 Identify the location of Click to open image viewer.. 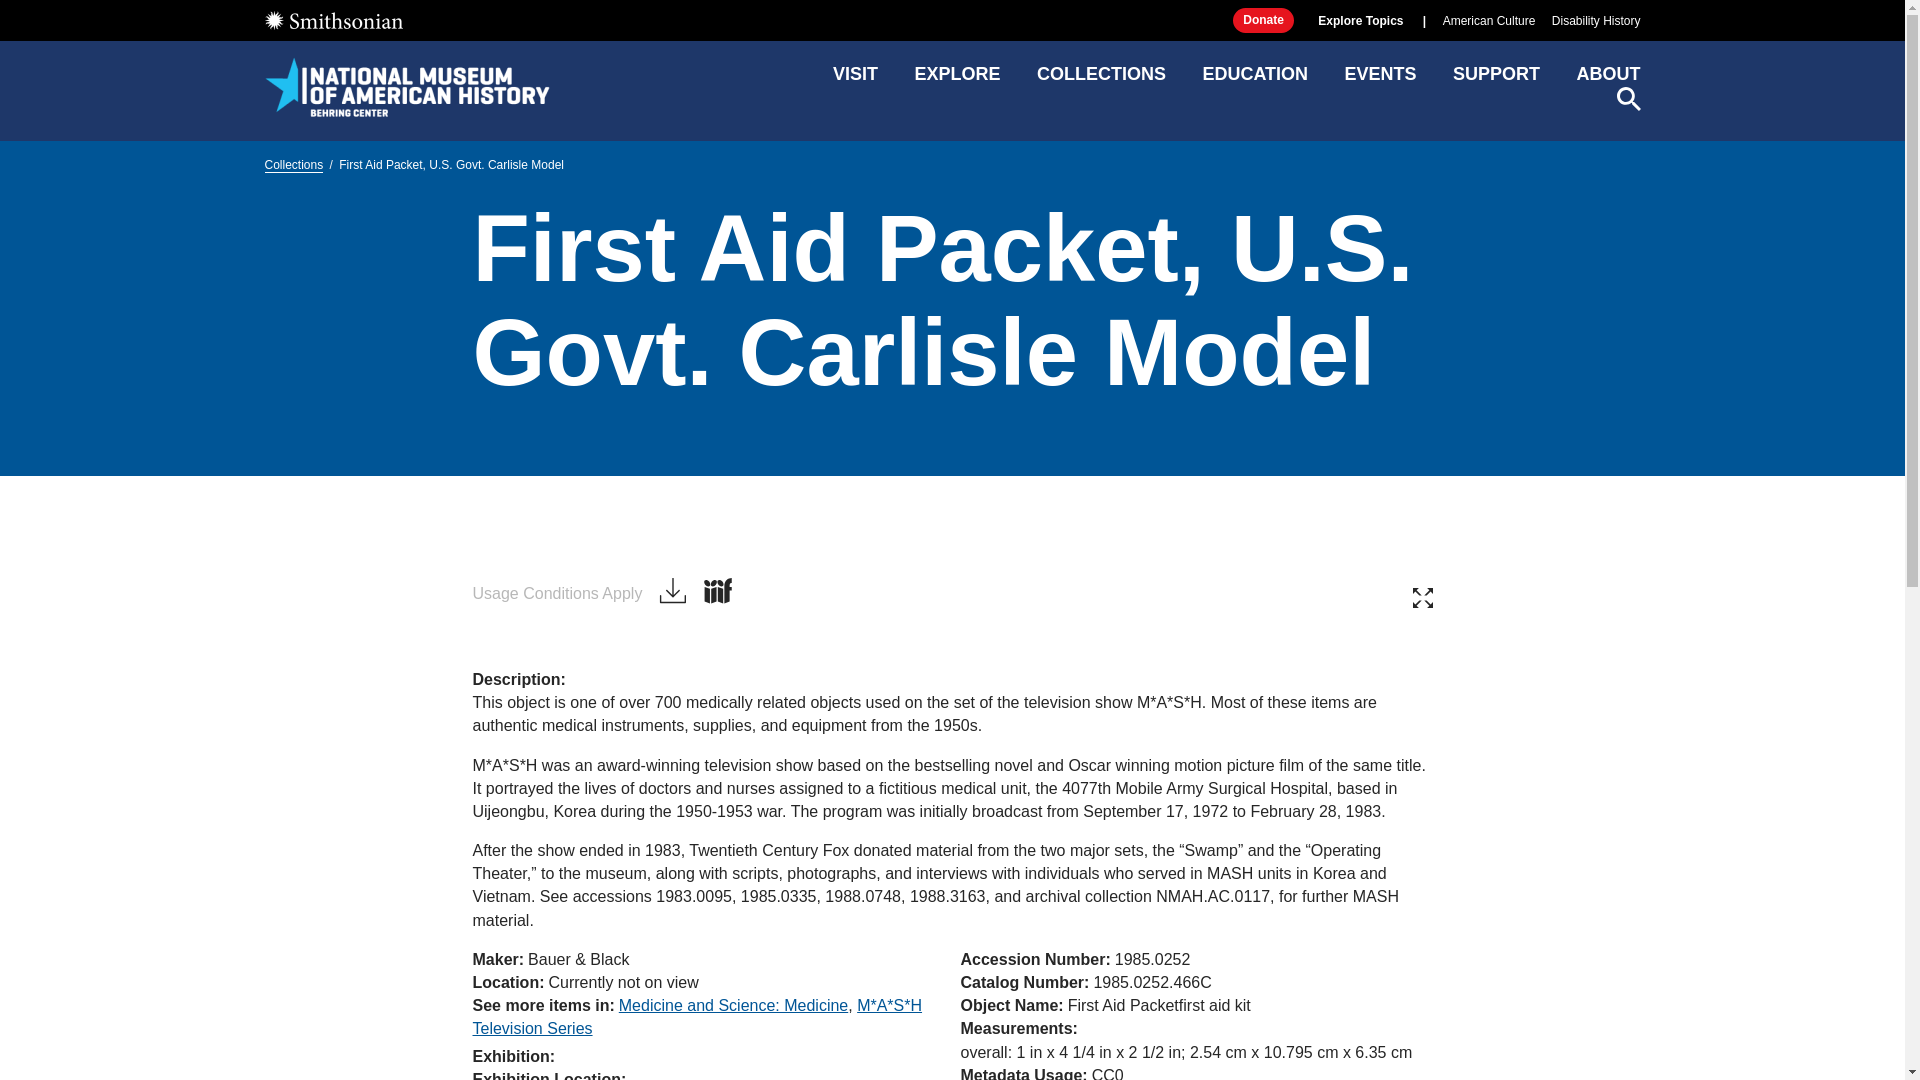
(952, 542).